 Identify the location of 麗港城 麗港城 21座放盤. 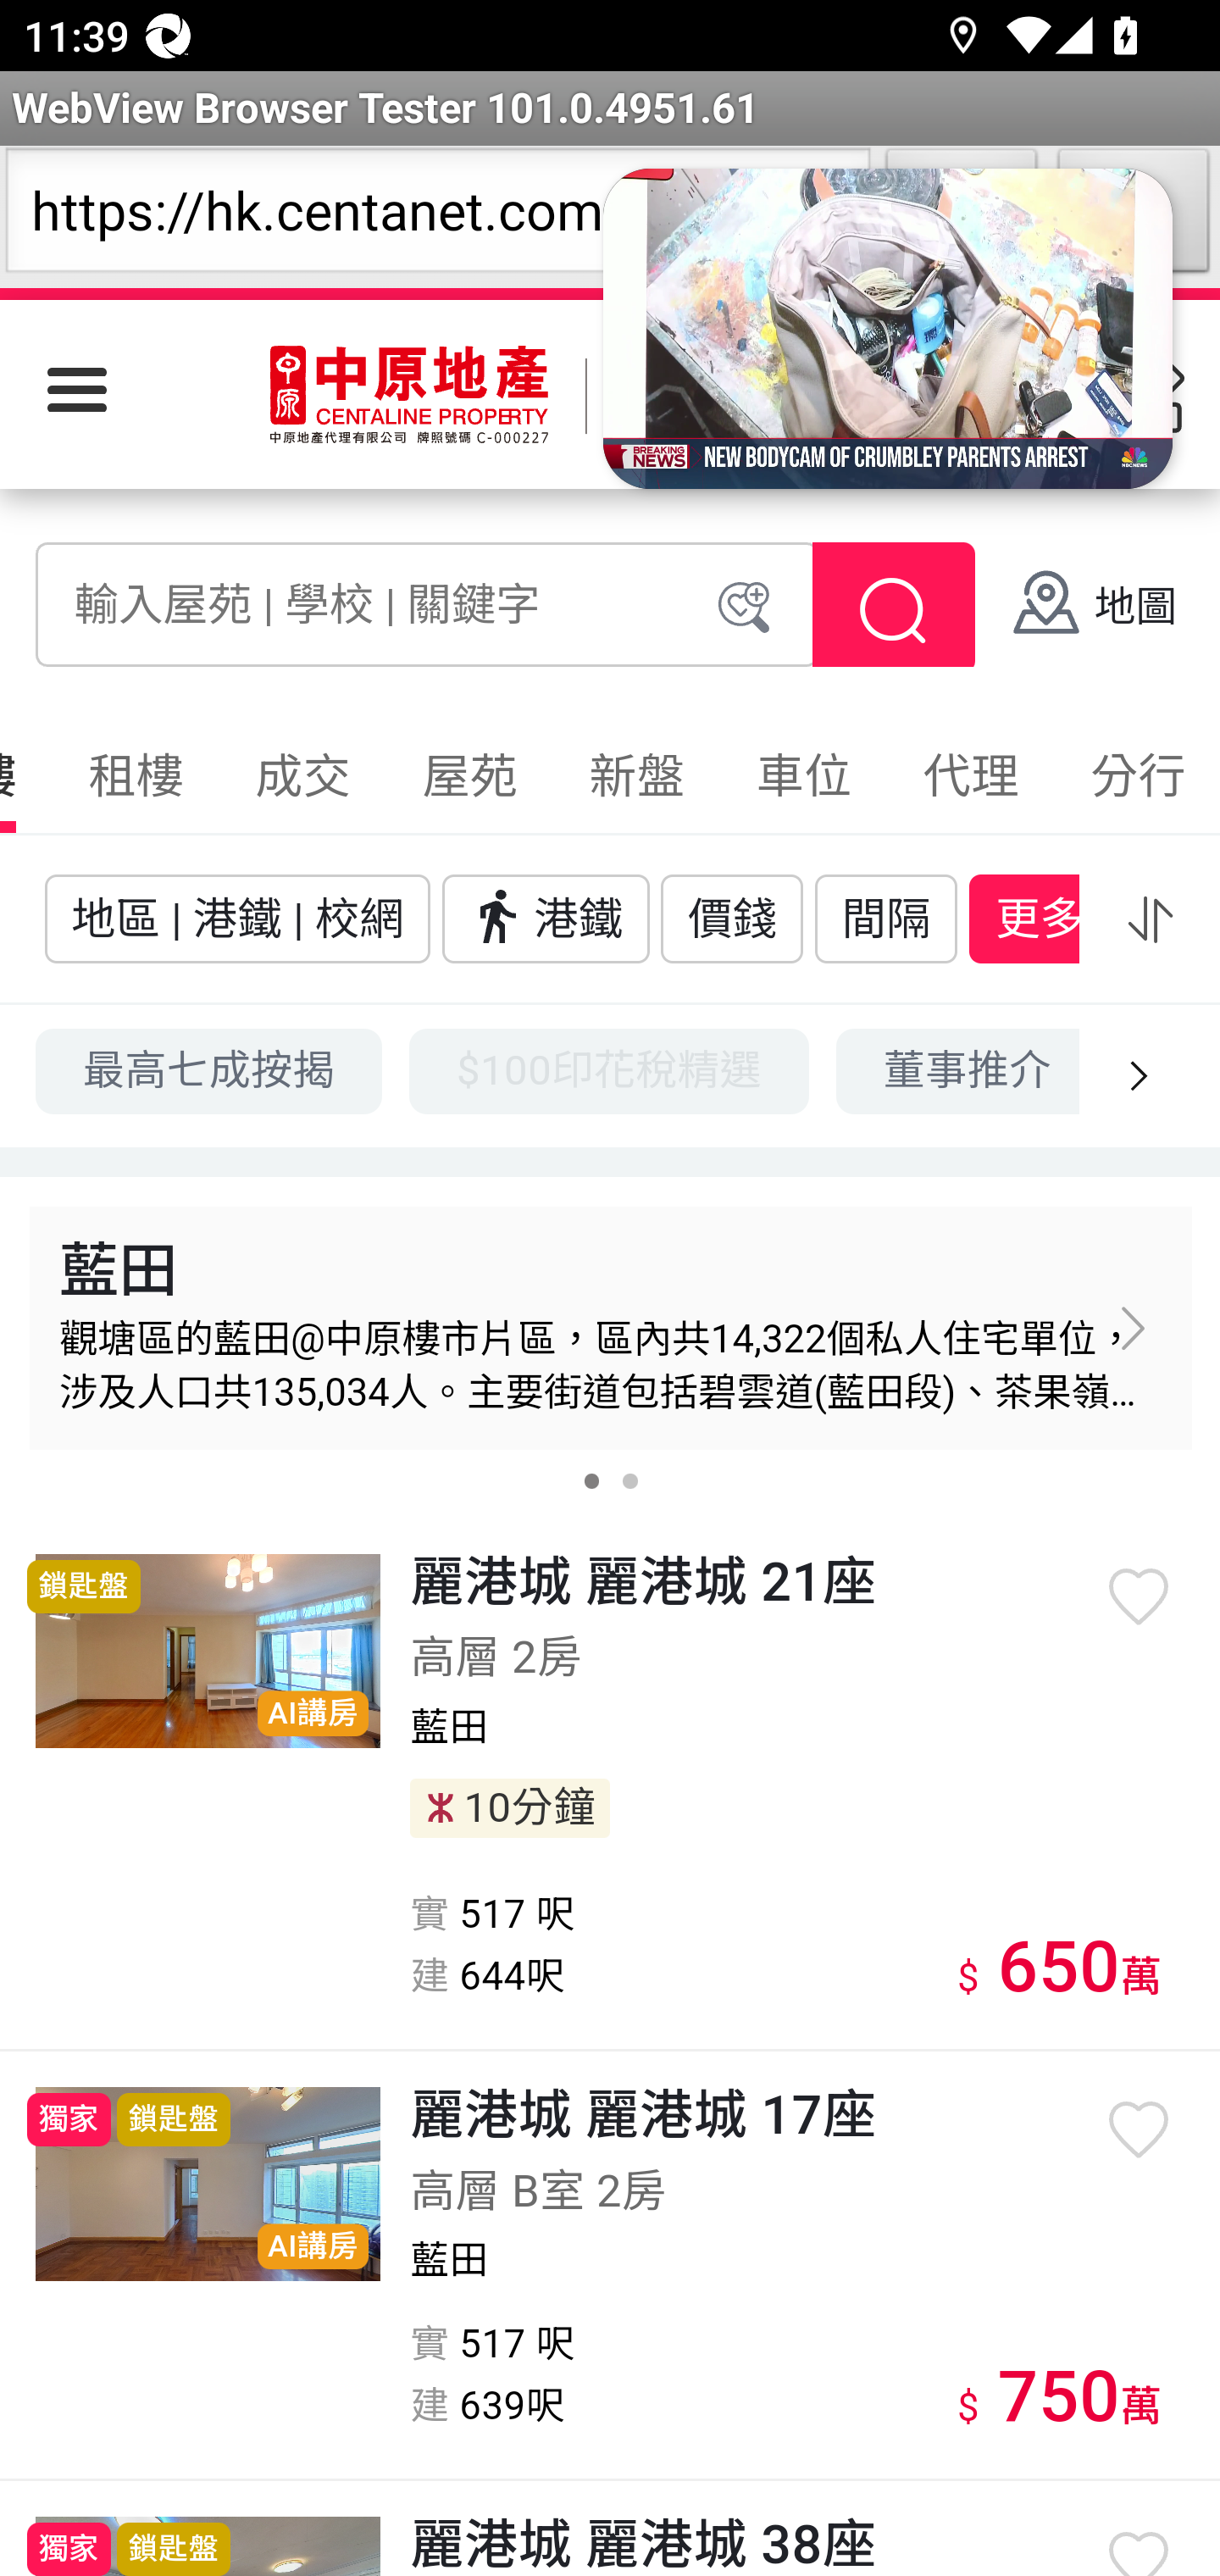
(208, 1650).